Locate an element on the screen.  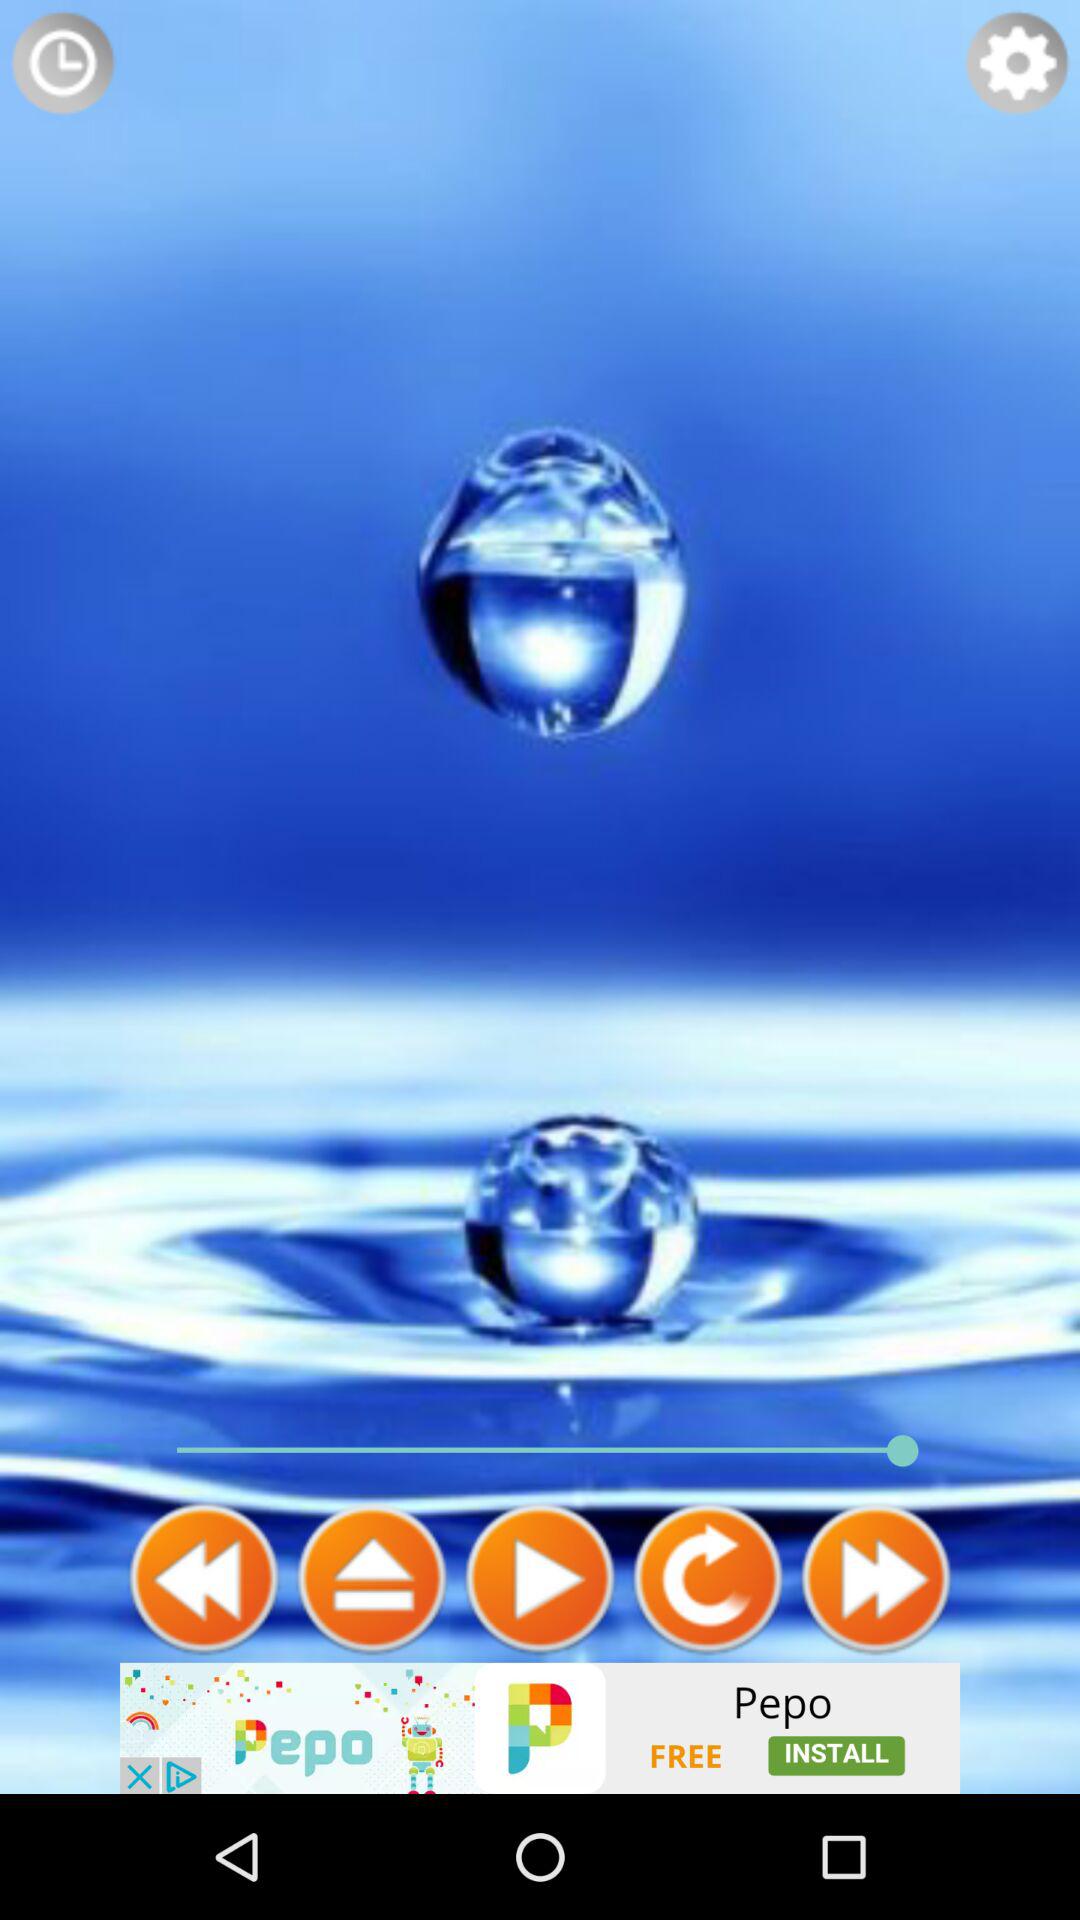
settings button is located at coordinates (1017, 63).